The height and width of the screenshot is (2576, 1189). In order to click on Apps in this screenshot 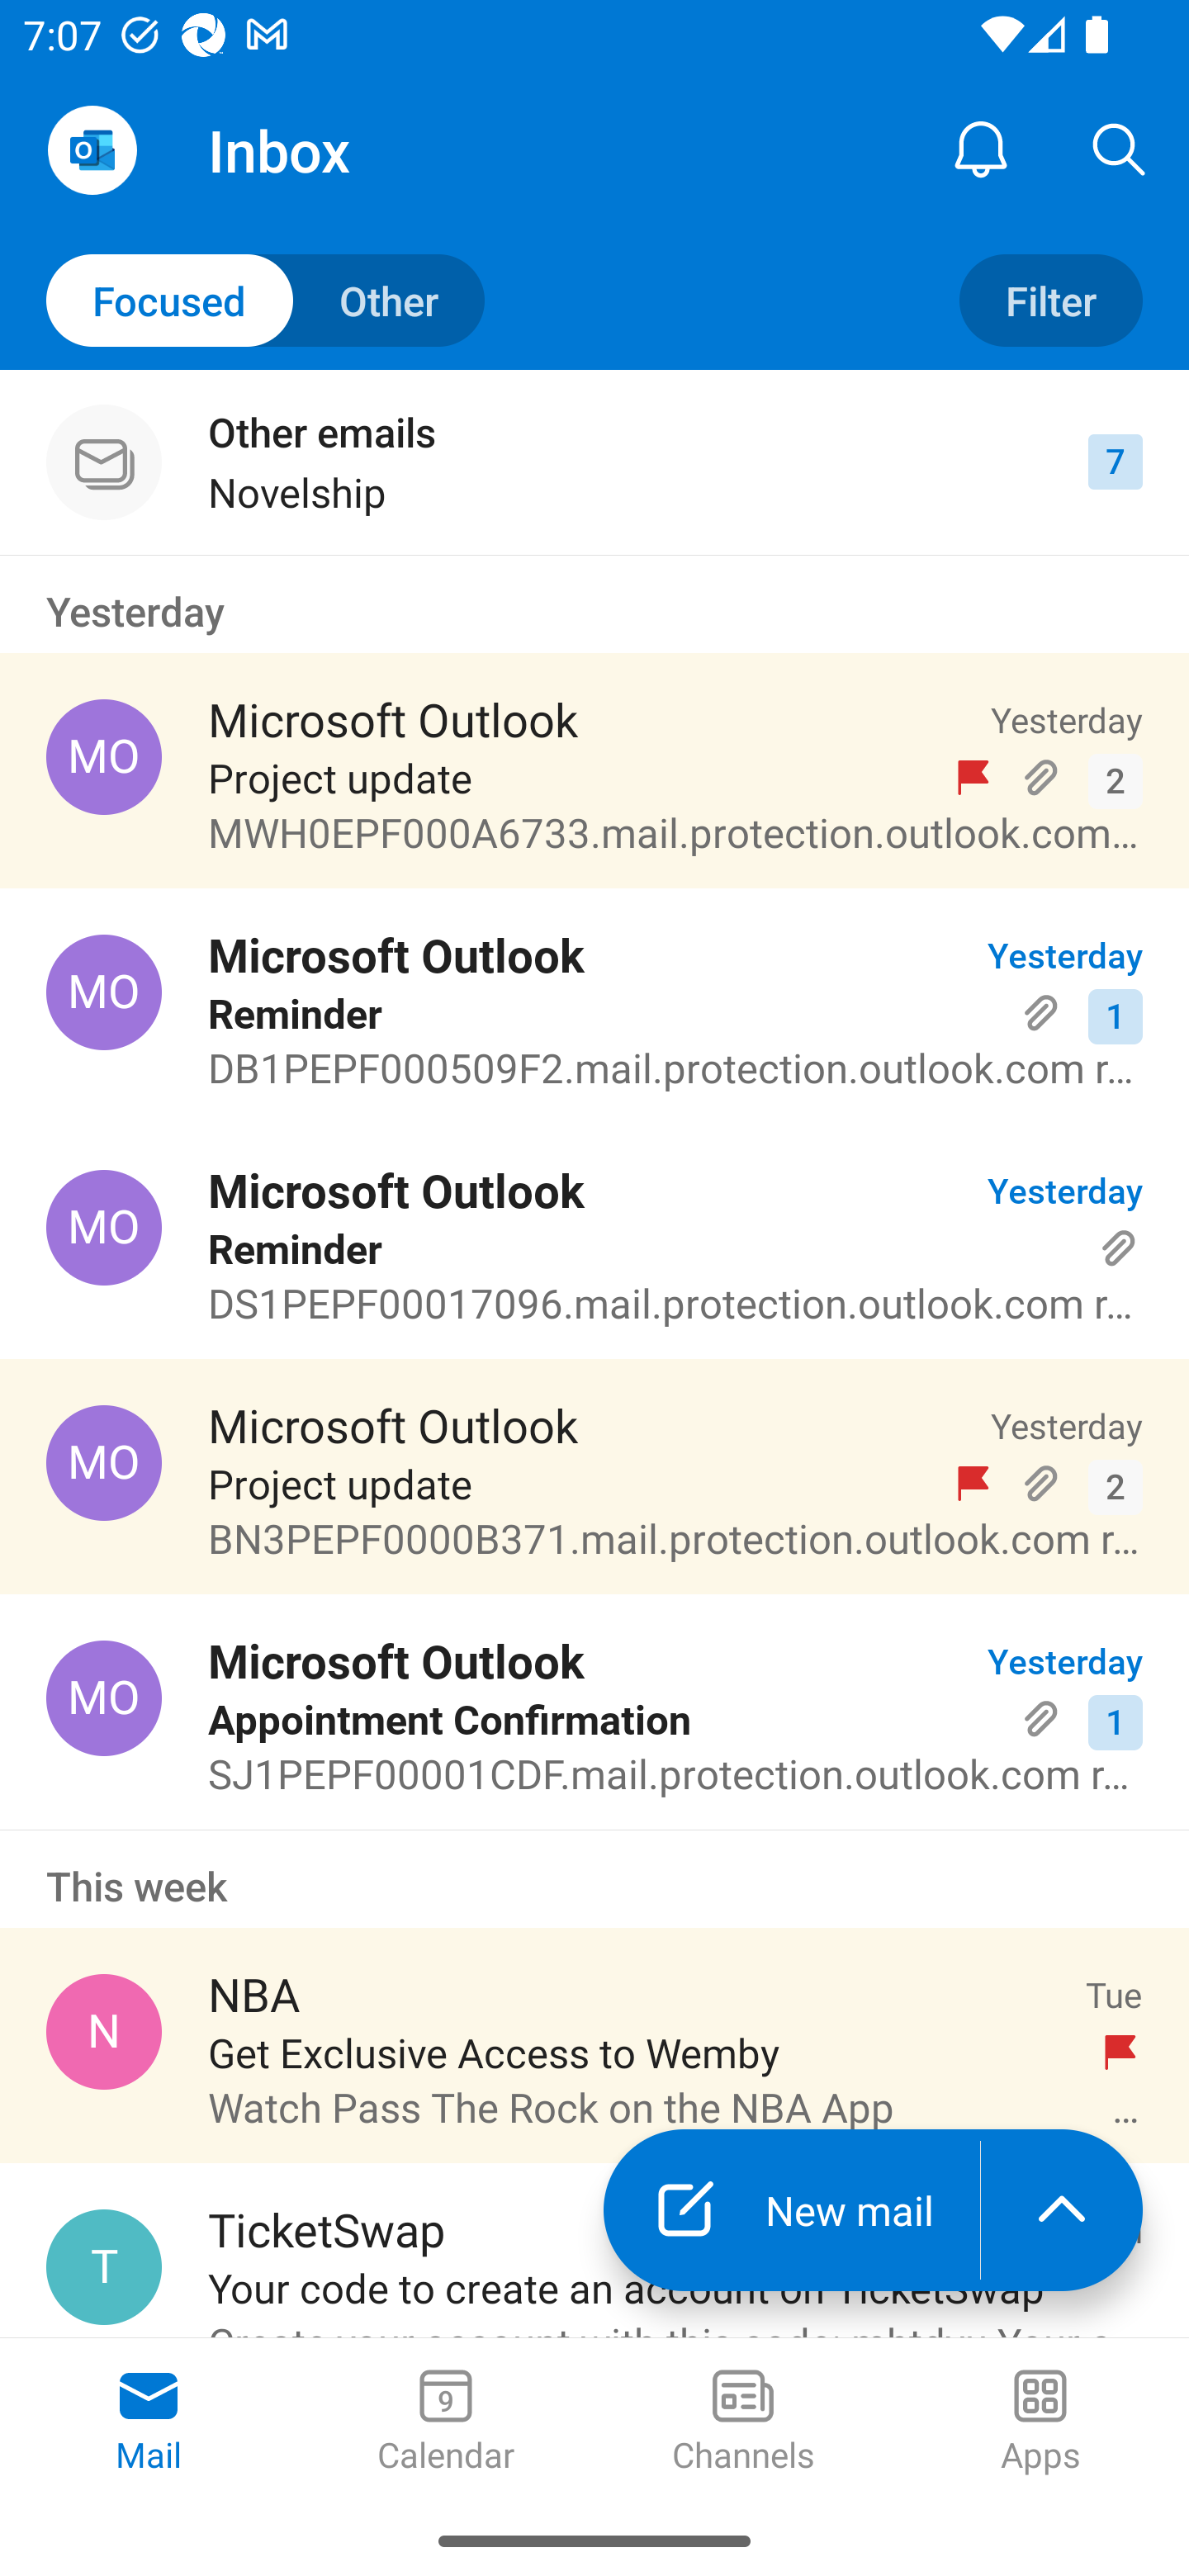, I will do `click(1040, 2422)`.